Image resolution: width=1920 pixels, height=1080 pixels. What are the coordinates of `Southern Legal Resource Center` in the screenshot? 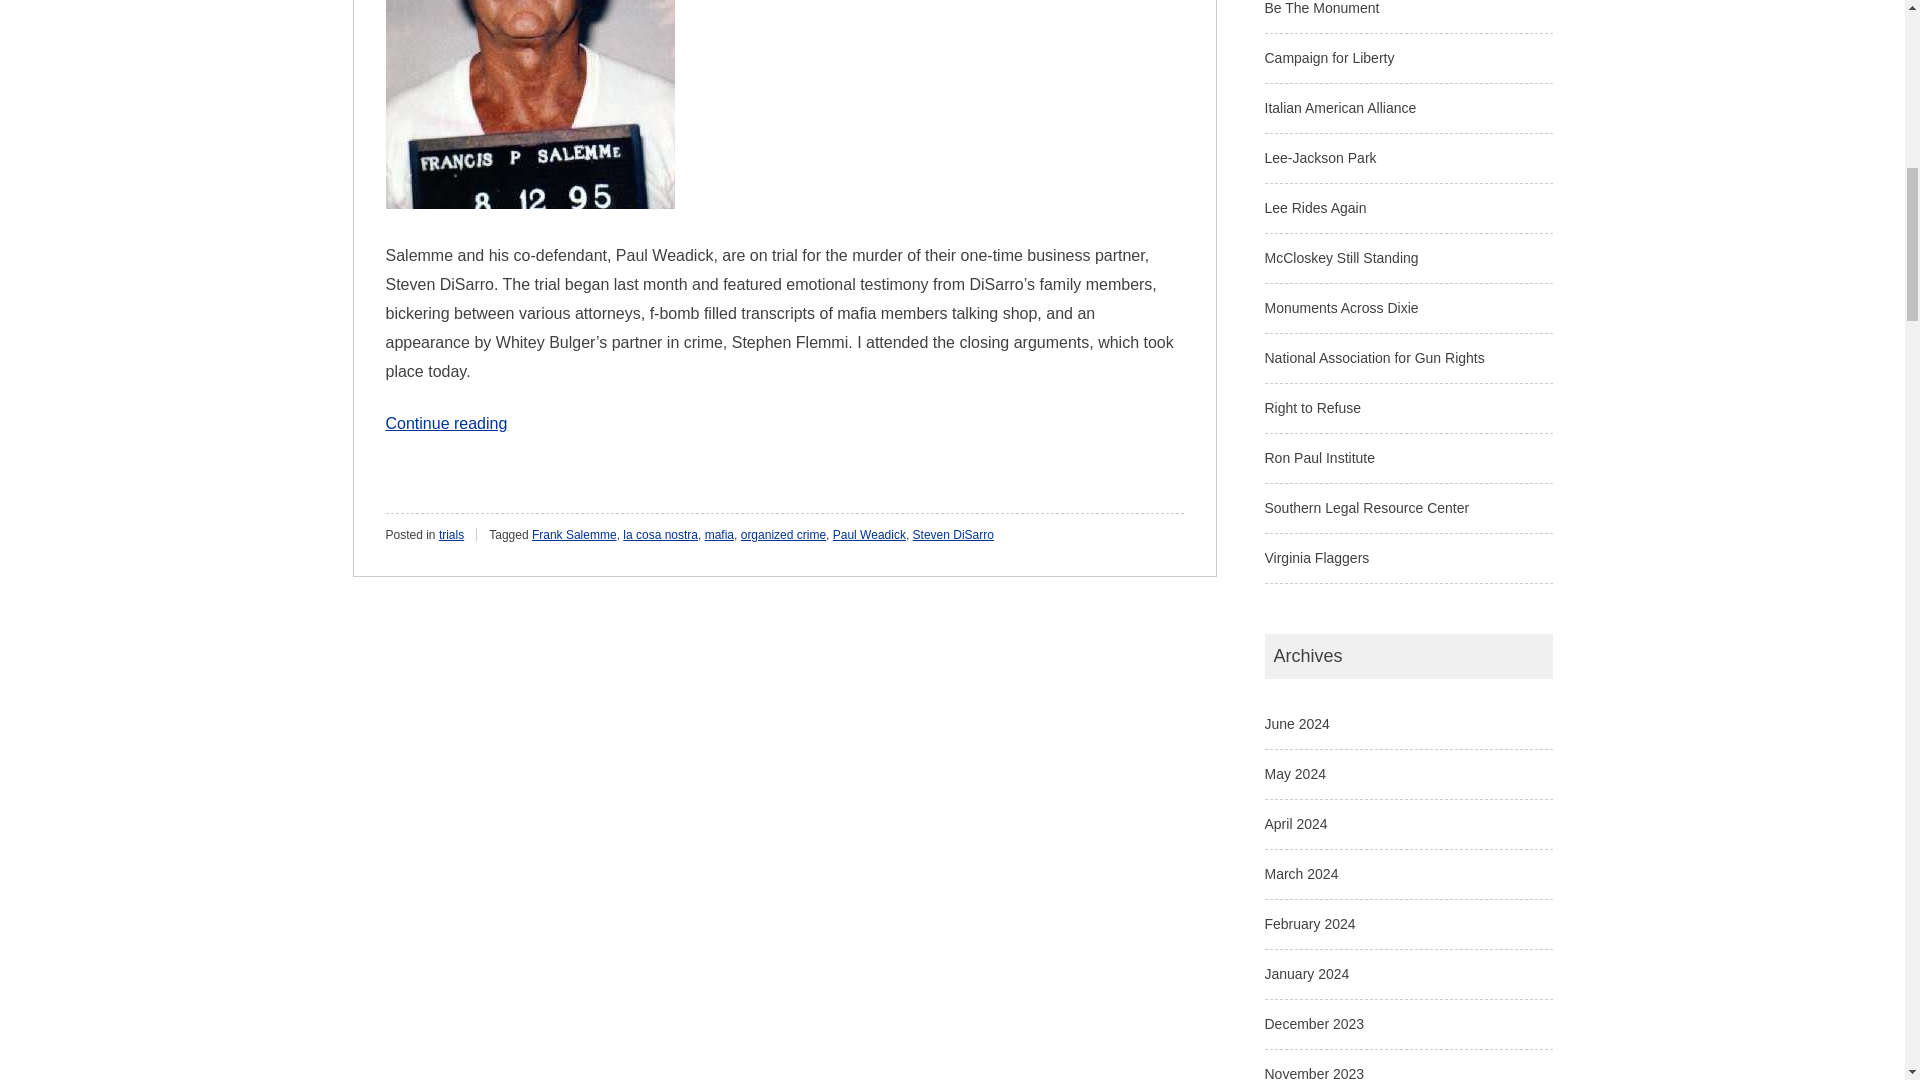 It's located at (1366, 508).